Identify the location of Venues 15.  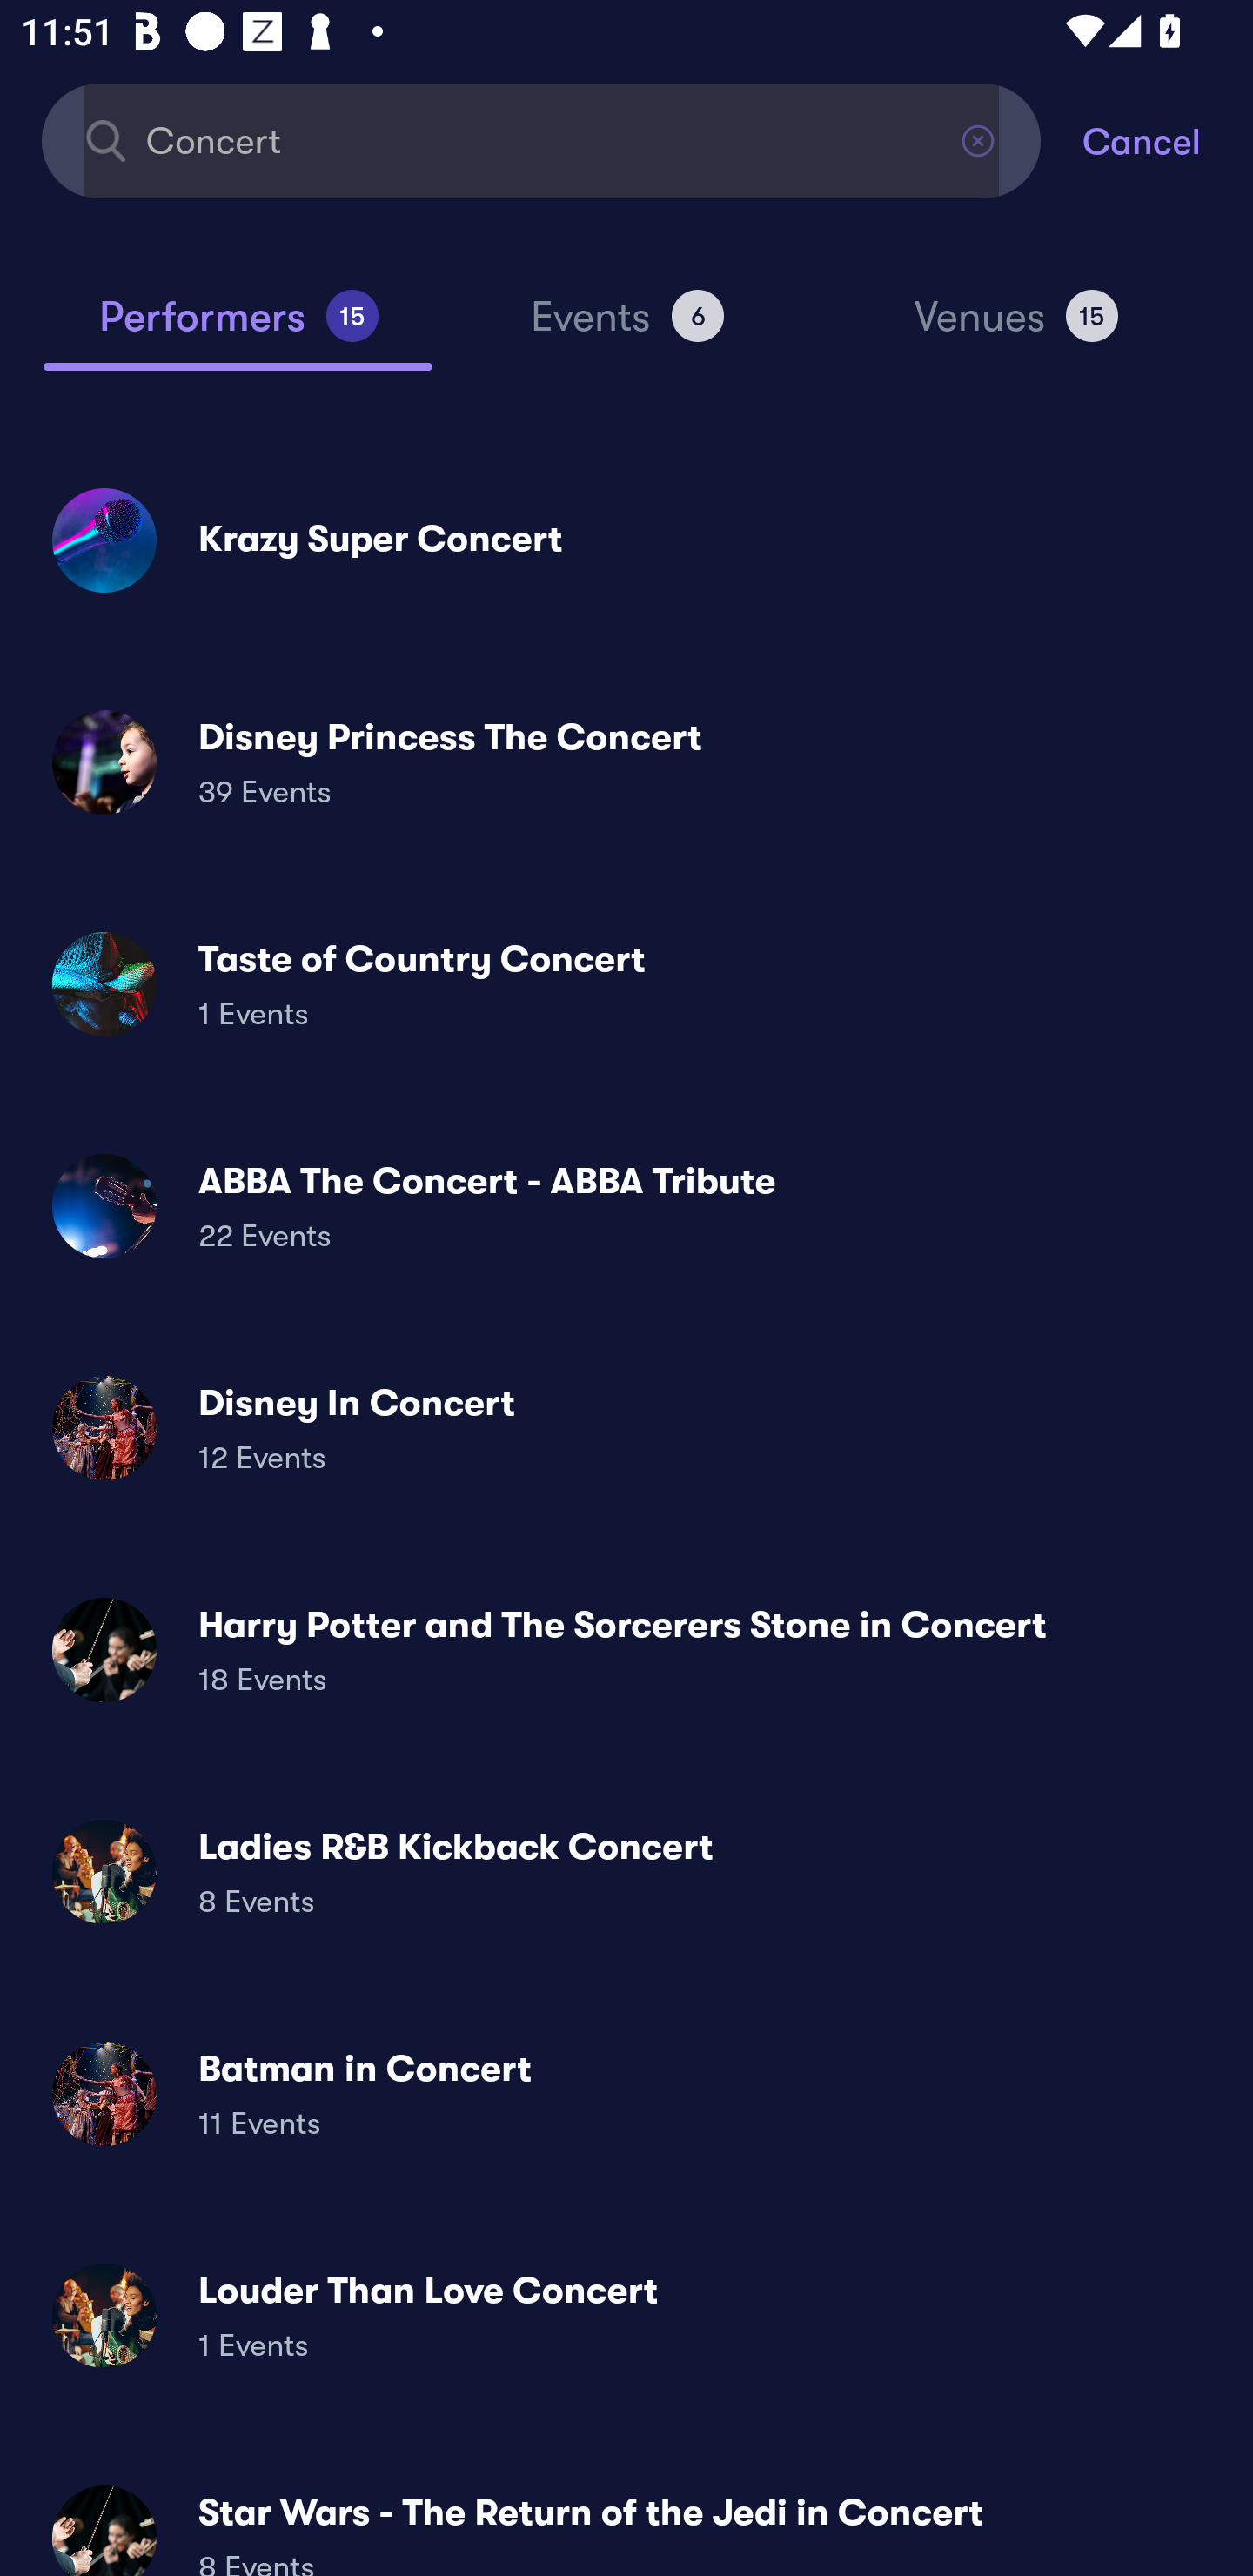
(1016, 329).